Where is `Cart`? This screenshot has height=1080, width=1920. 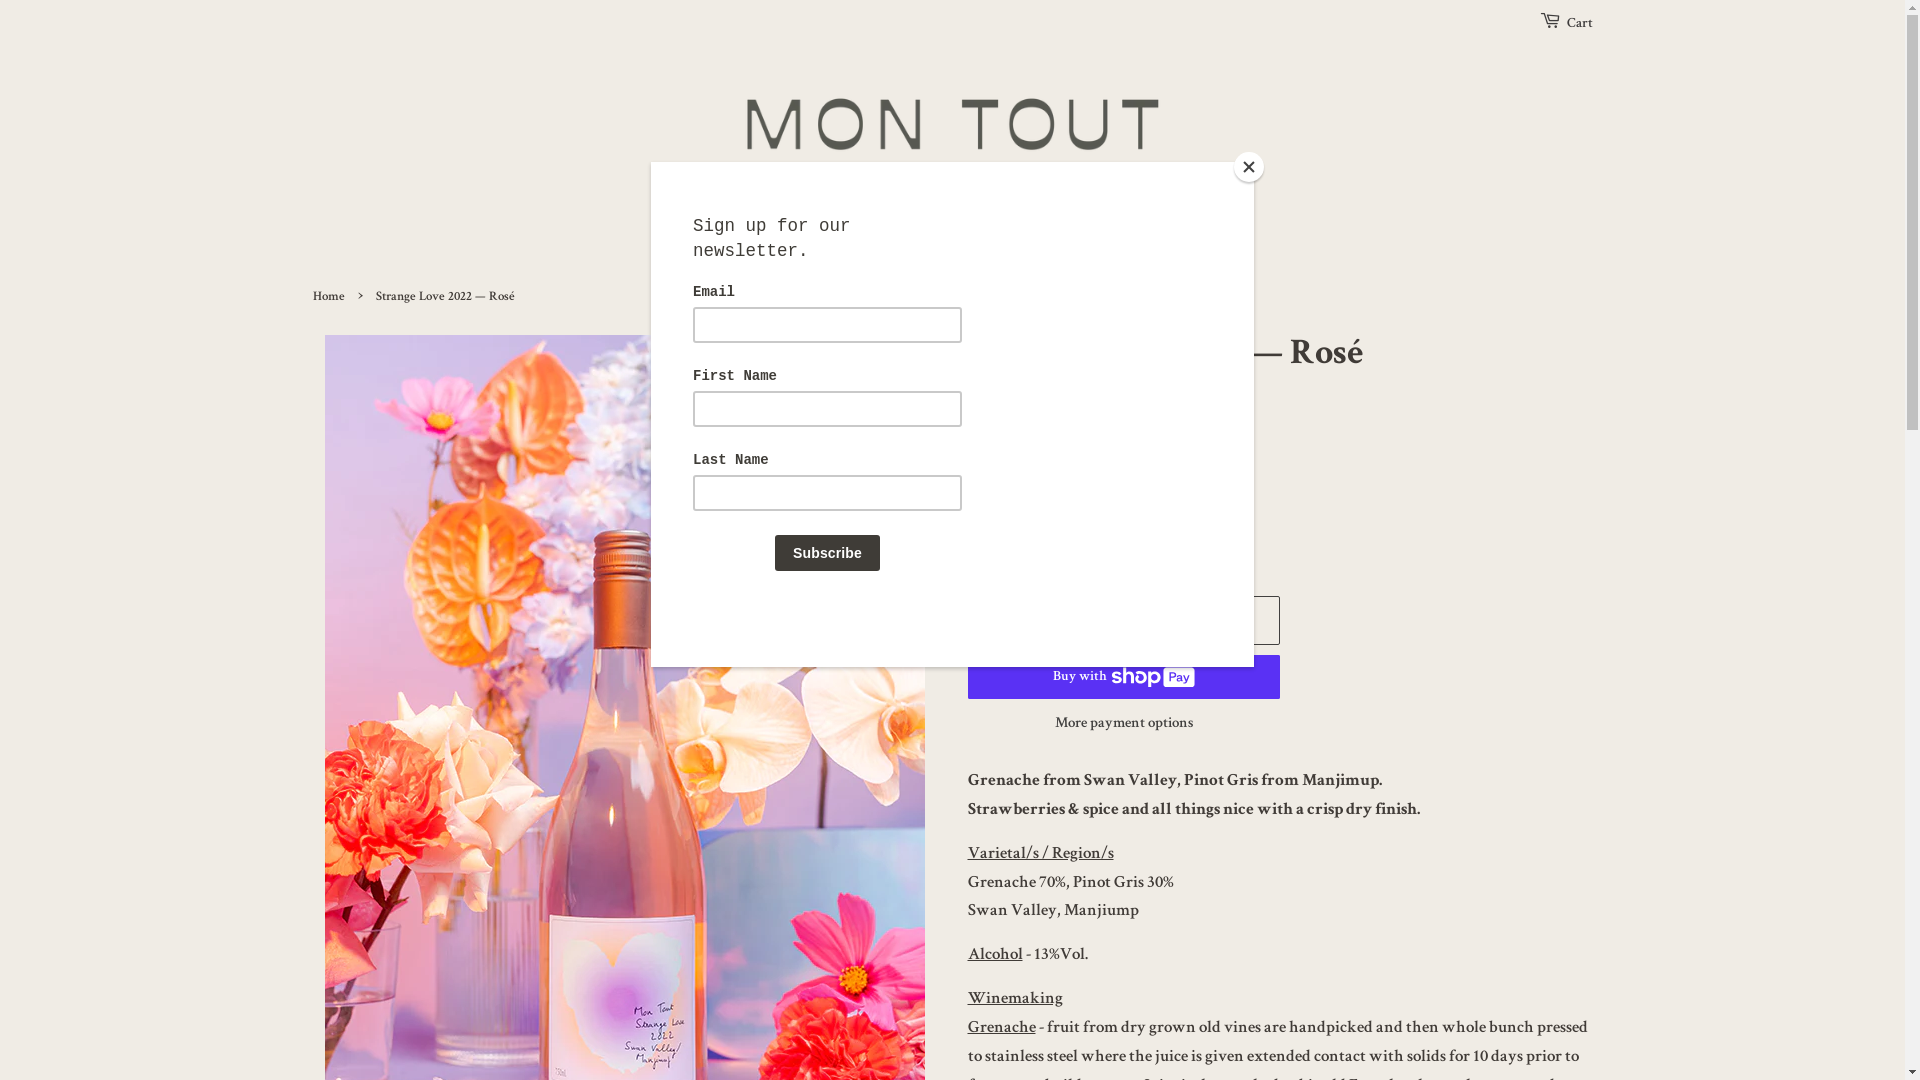
Cart is located at coordinates (1579, 25).